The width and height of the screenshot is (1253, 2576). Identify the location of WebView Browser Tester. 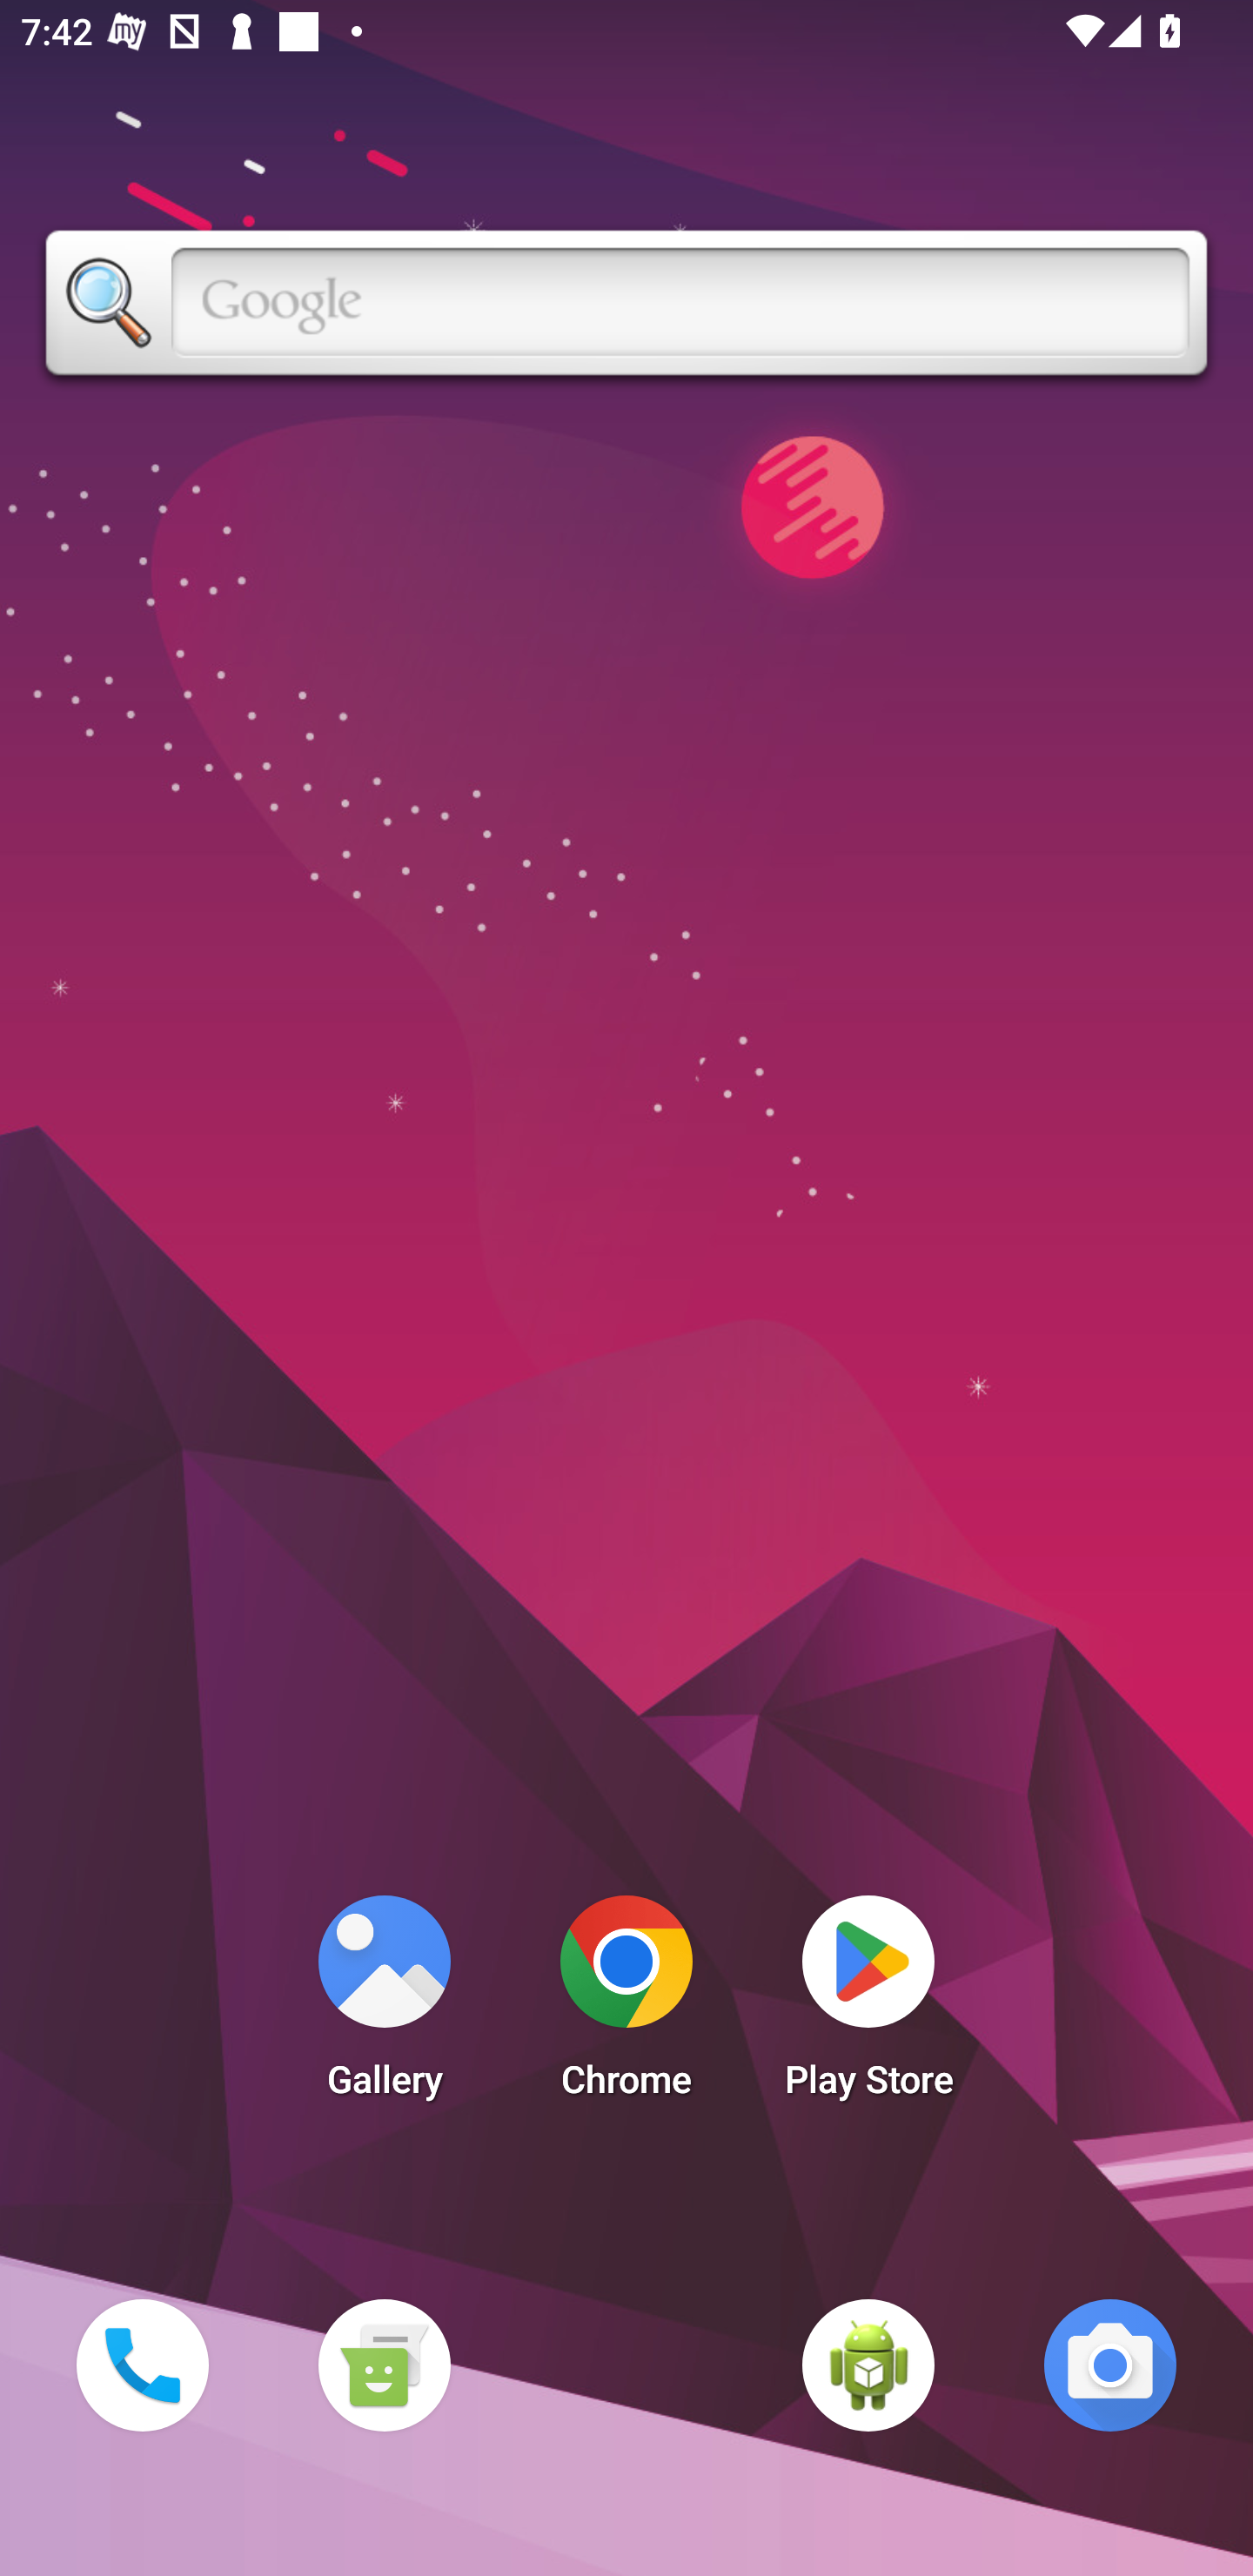
(868, 2365).